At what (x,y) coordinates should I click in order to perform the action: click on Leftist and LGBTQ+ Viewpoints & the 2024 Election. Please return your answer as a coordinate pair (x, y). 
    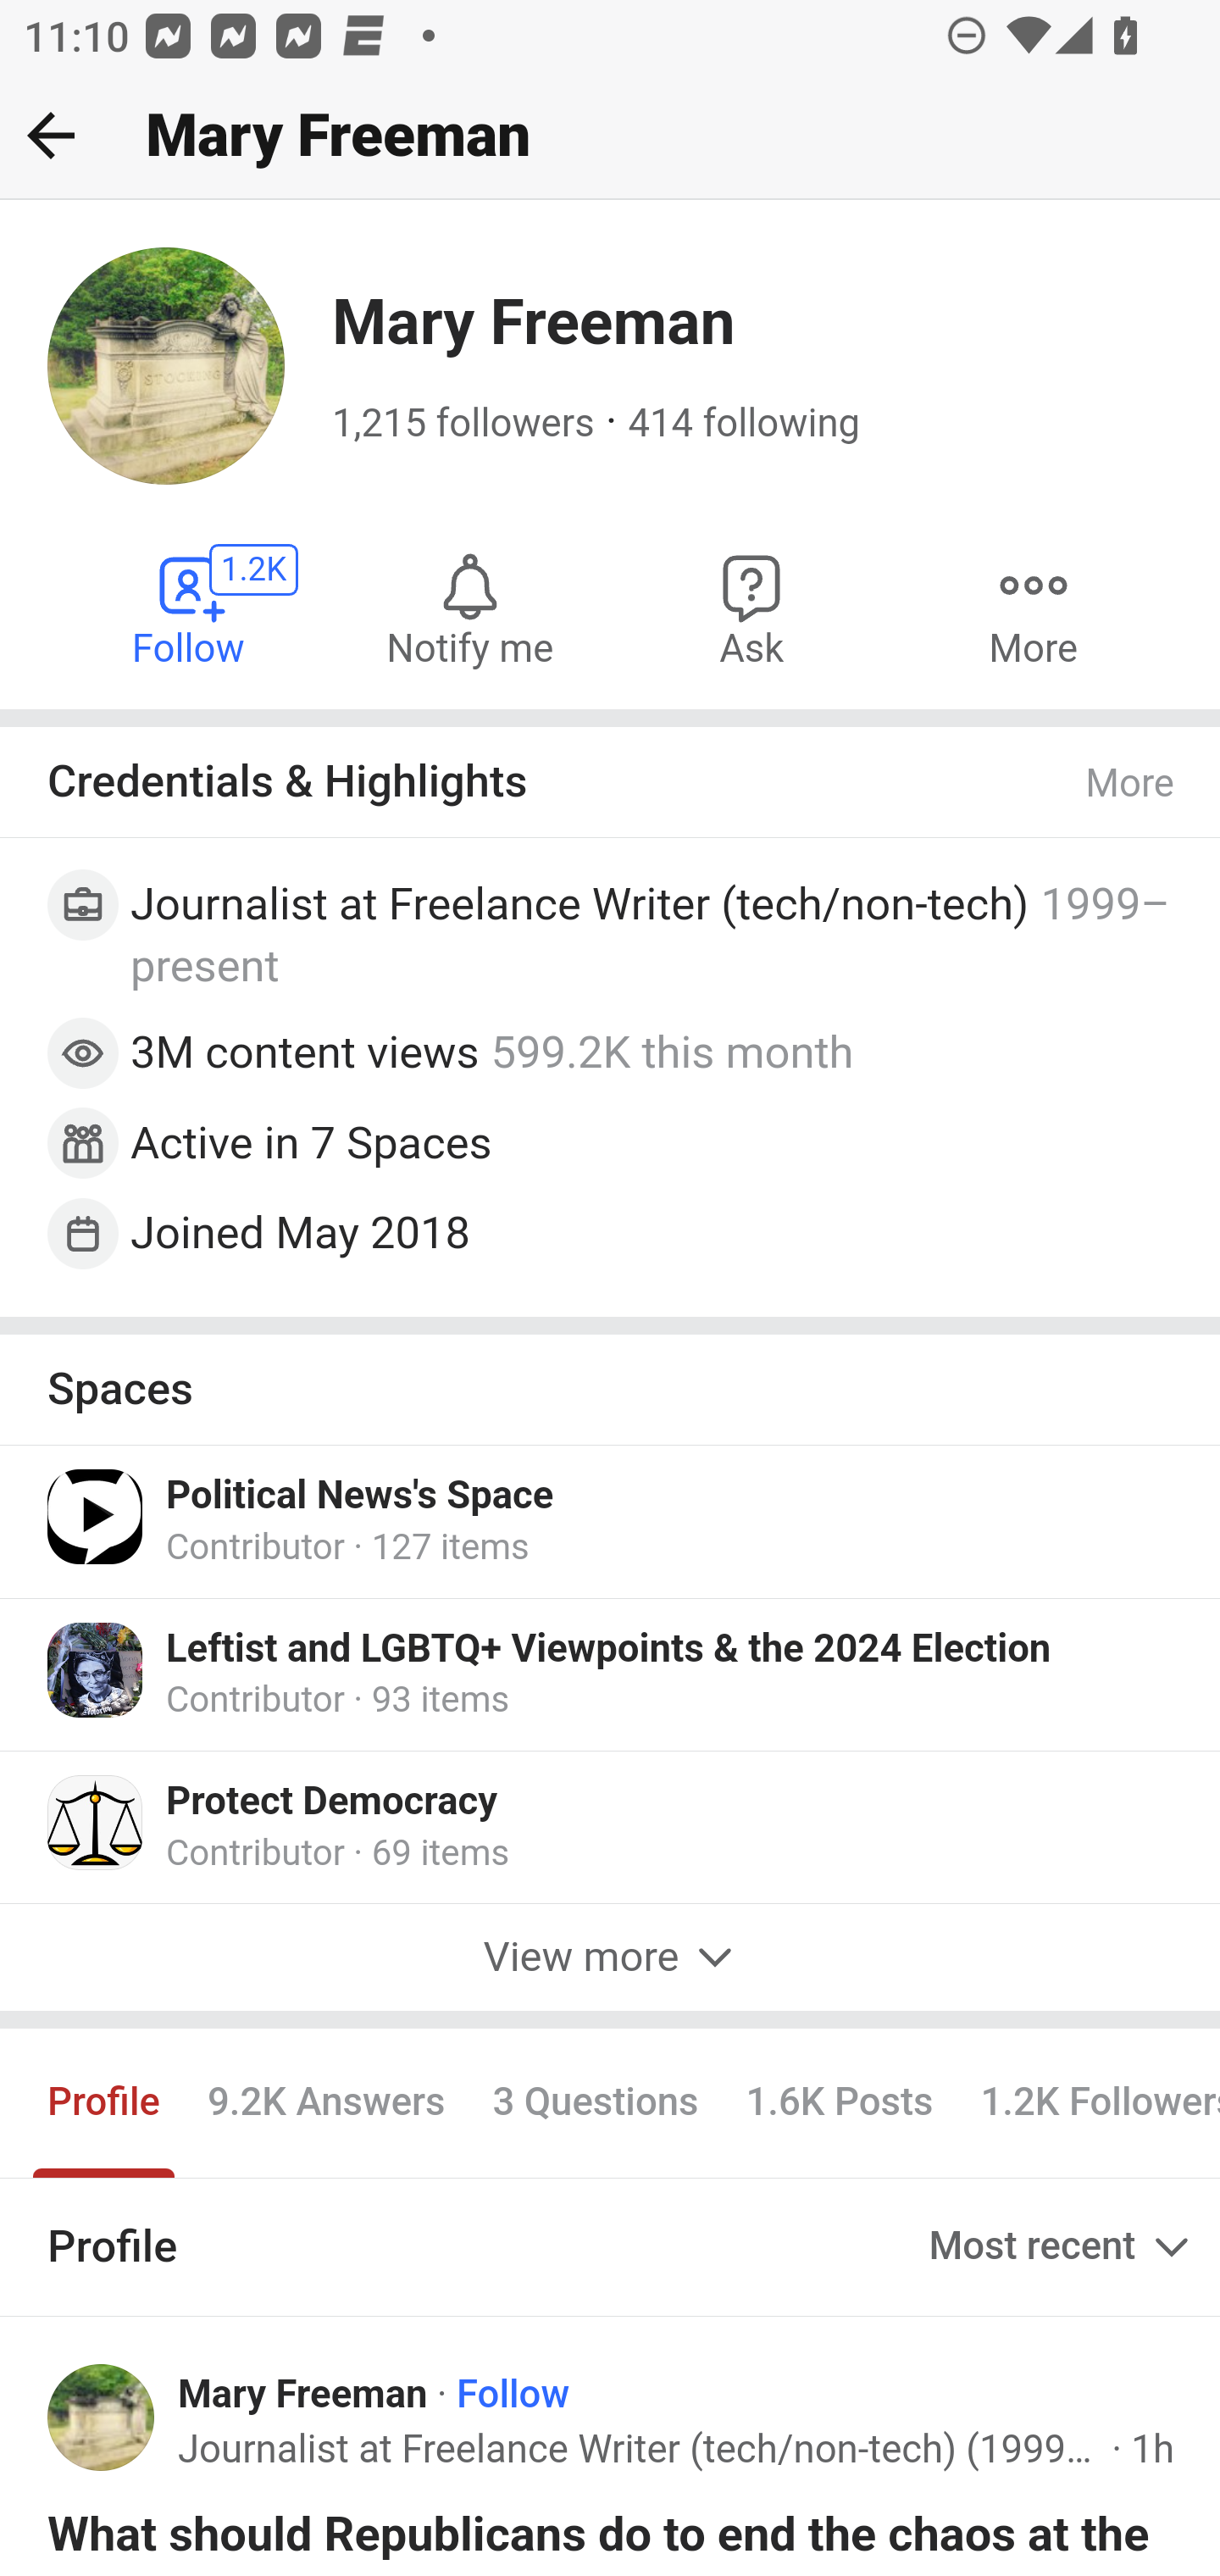
    Looking at the image, I should click on (608, 1650).